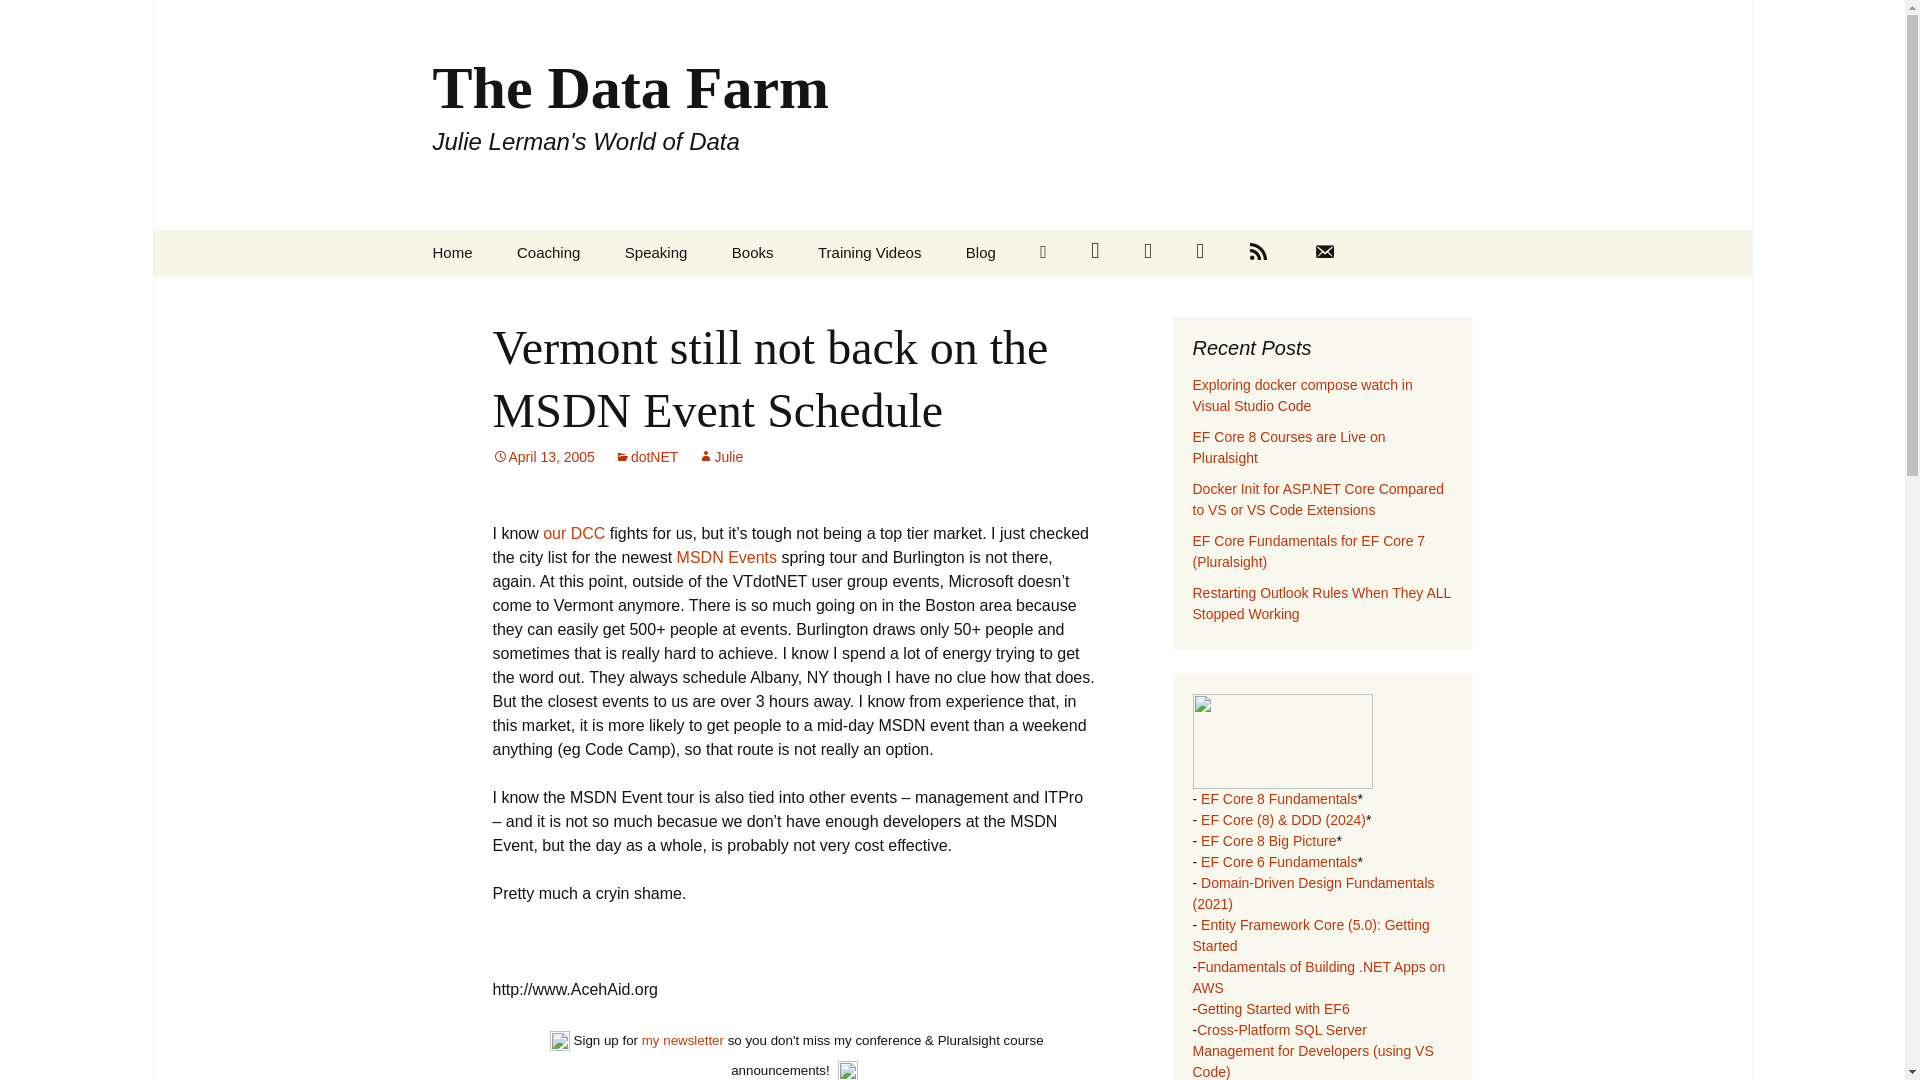  Describe the element at coordinates (574, 533) in the screenshot. I see `MSDN Events` at that location.